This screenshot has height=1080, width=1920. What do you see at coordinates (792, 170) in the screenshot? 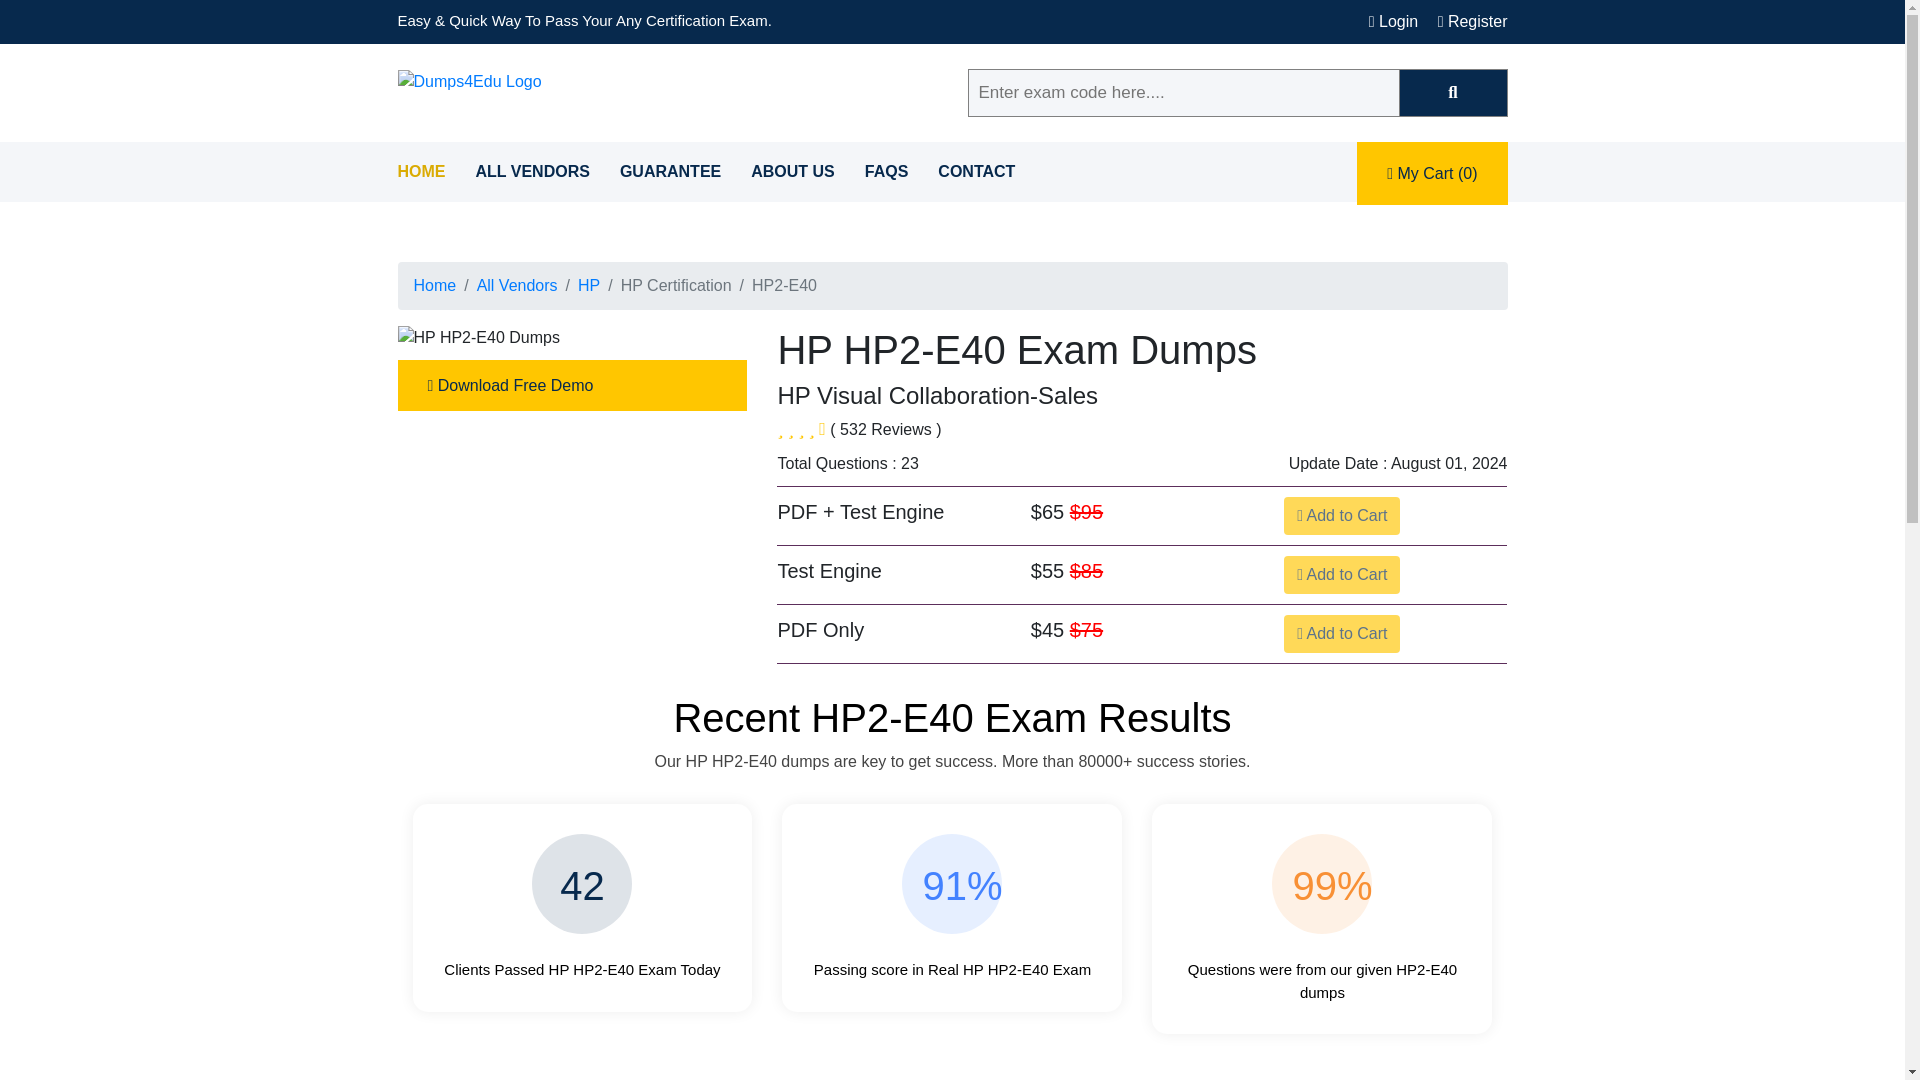
I see `ABOUT US` at bounding box center [792, 170].